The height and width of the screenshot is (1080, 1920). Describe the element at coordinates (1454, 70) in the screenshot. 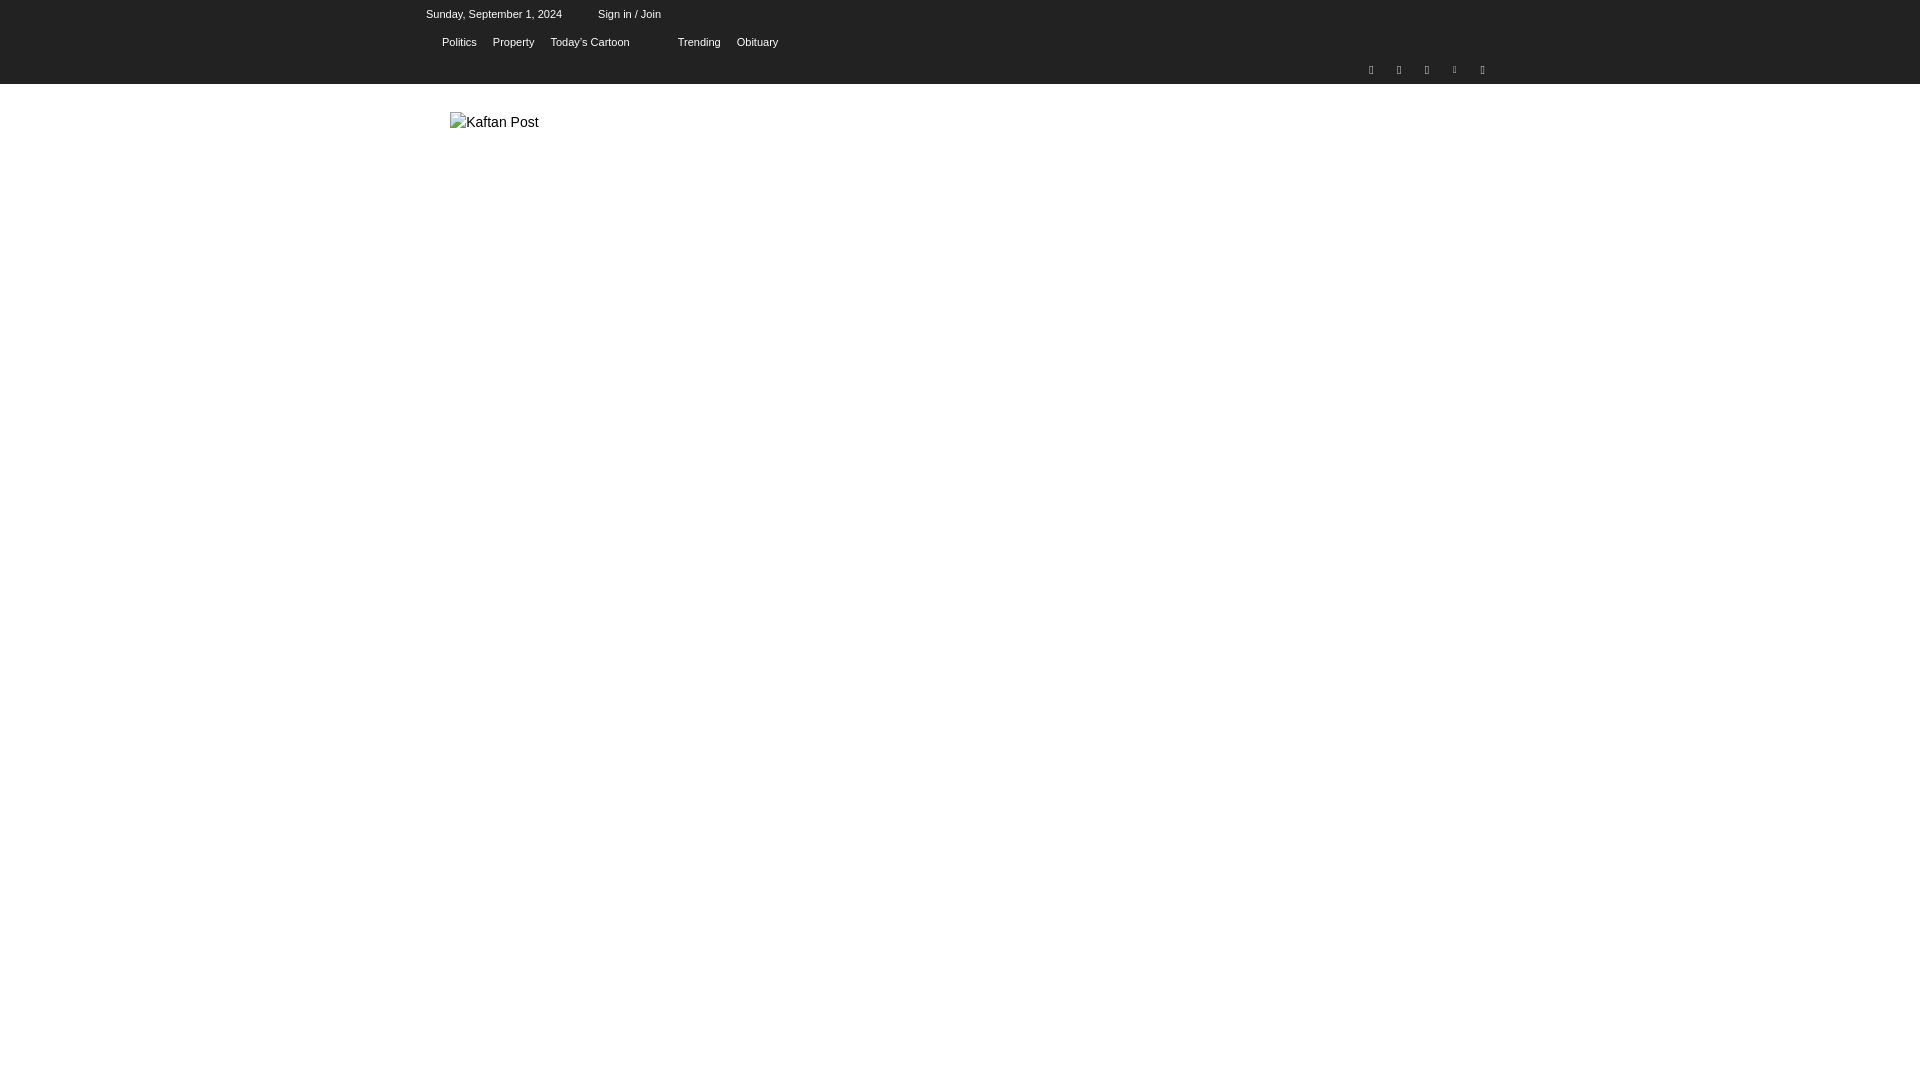

I see `Vimeo` at that location.